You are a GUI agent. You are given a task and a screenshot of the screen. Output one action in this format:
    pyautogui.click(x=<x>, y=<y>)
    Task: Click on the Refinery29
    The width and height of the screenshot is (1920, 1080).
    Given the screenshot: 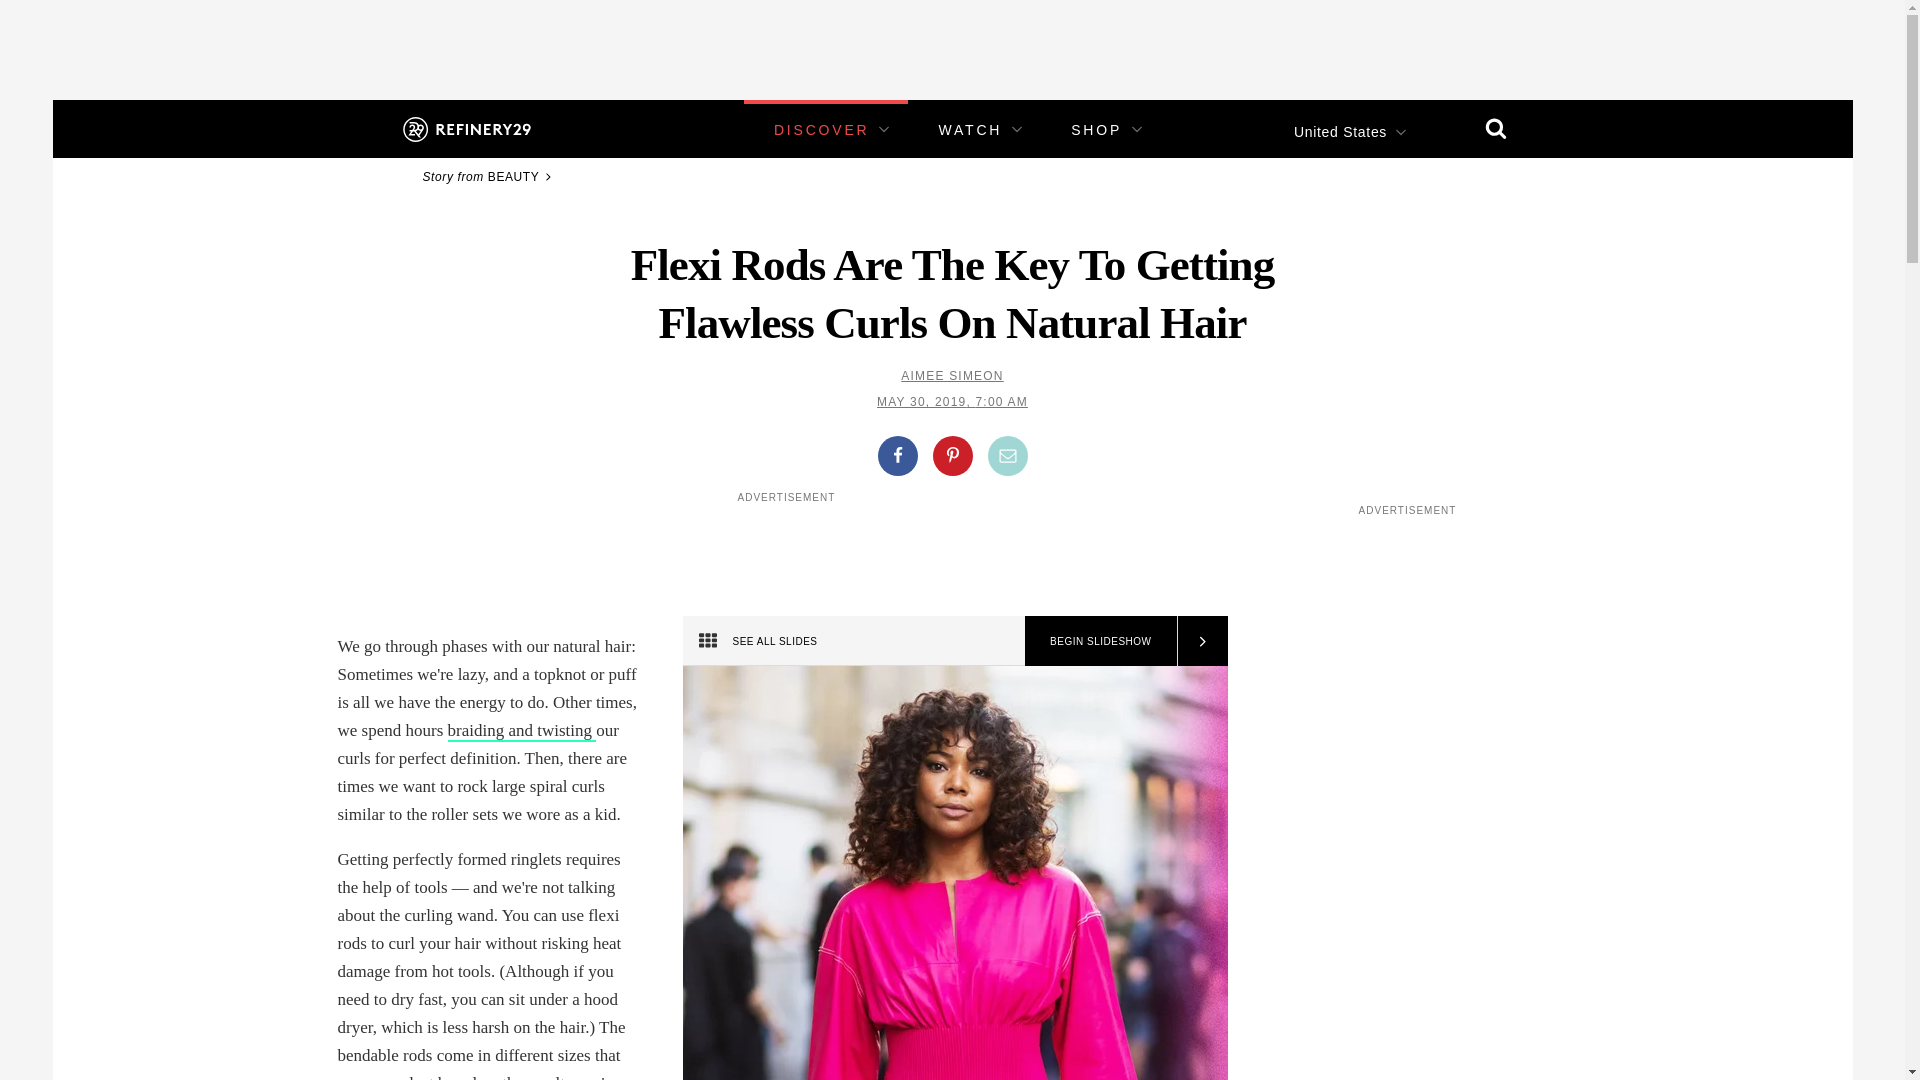 What is the action you would take?
    pyautogui.click(x=465, y=128)
    